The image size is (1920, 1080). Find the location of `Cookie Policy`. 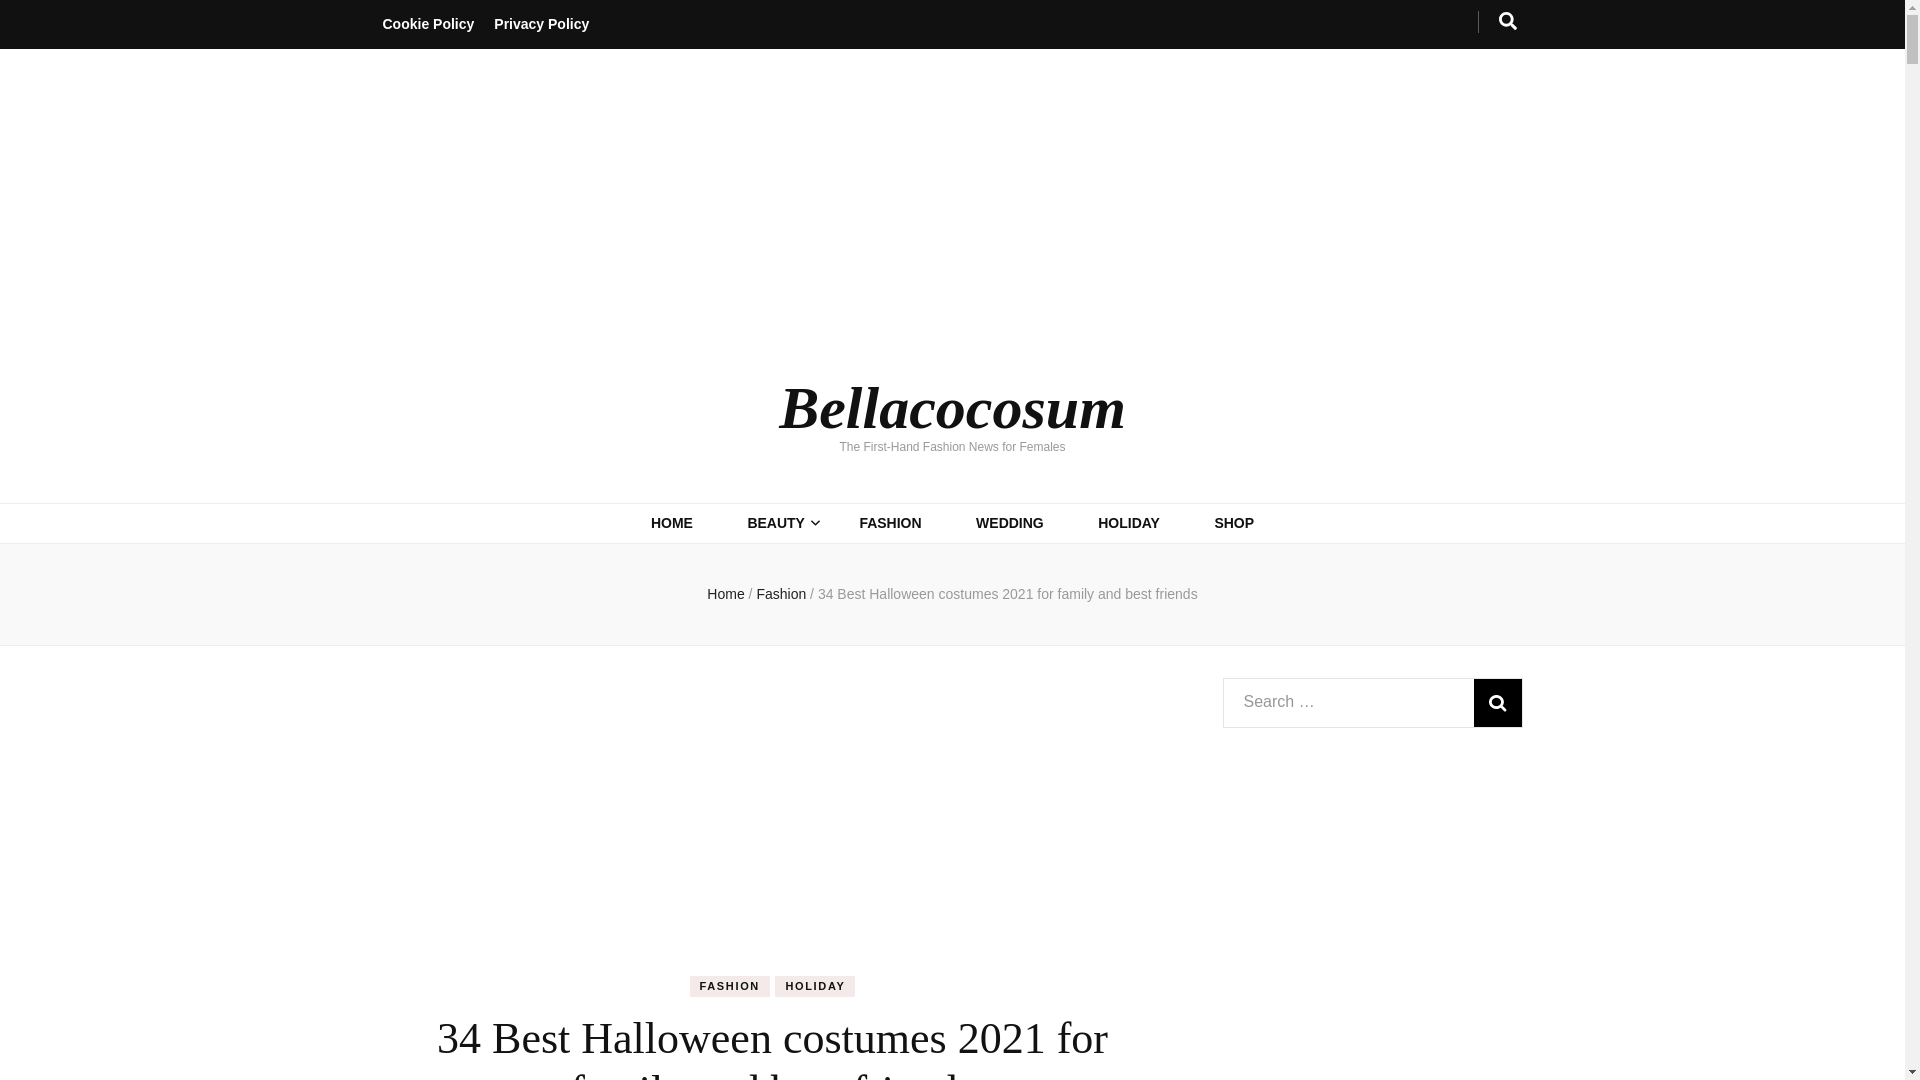

Cookie Policy is located at coordinates (428, 24).